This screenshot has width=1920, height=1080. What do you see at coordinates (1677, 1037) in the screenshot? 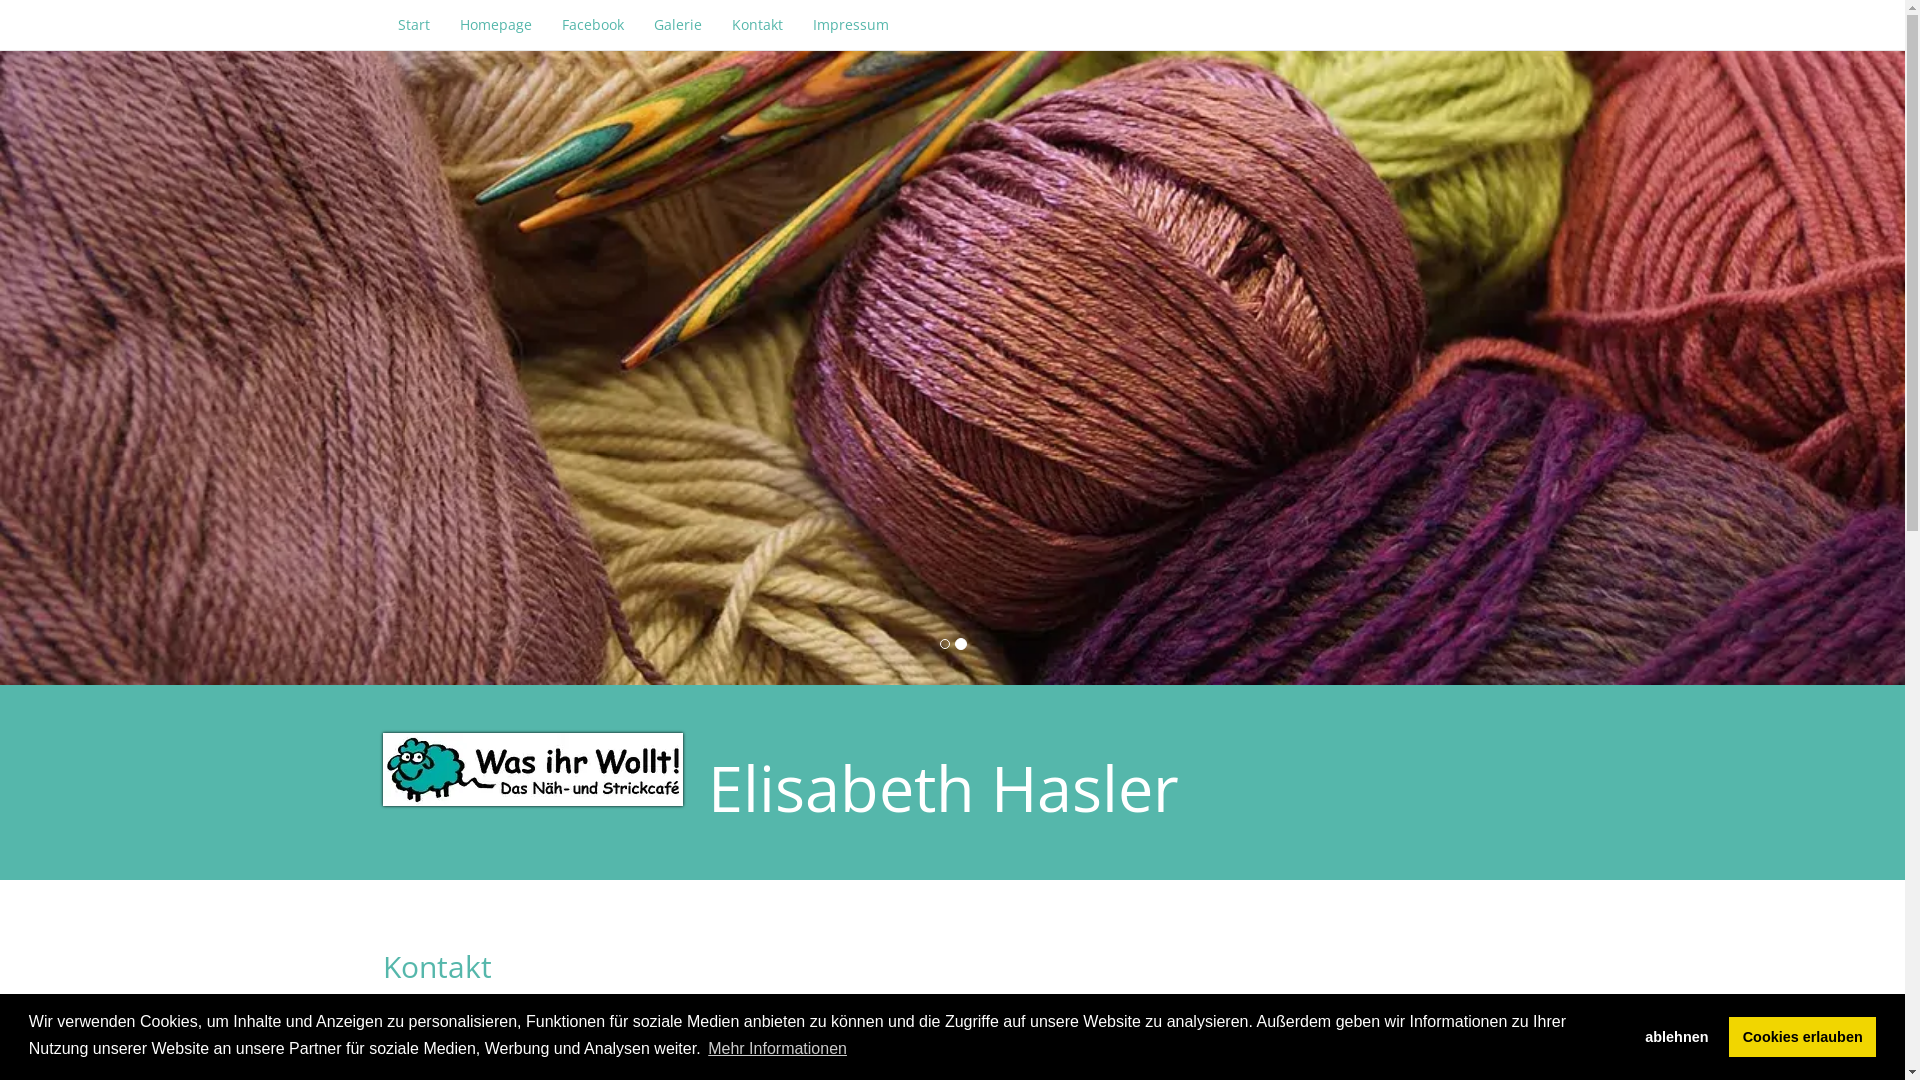
I see `ablehnen` at bounding box center [1677, 1037].